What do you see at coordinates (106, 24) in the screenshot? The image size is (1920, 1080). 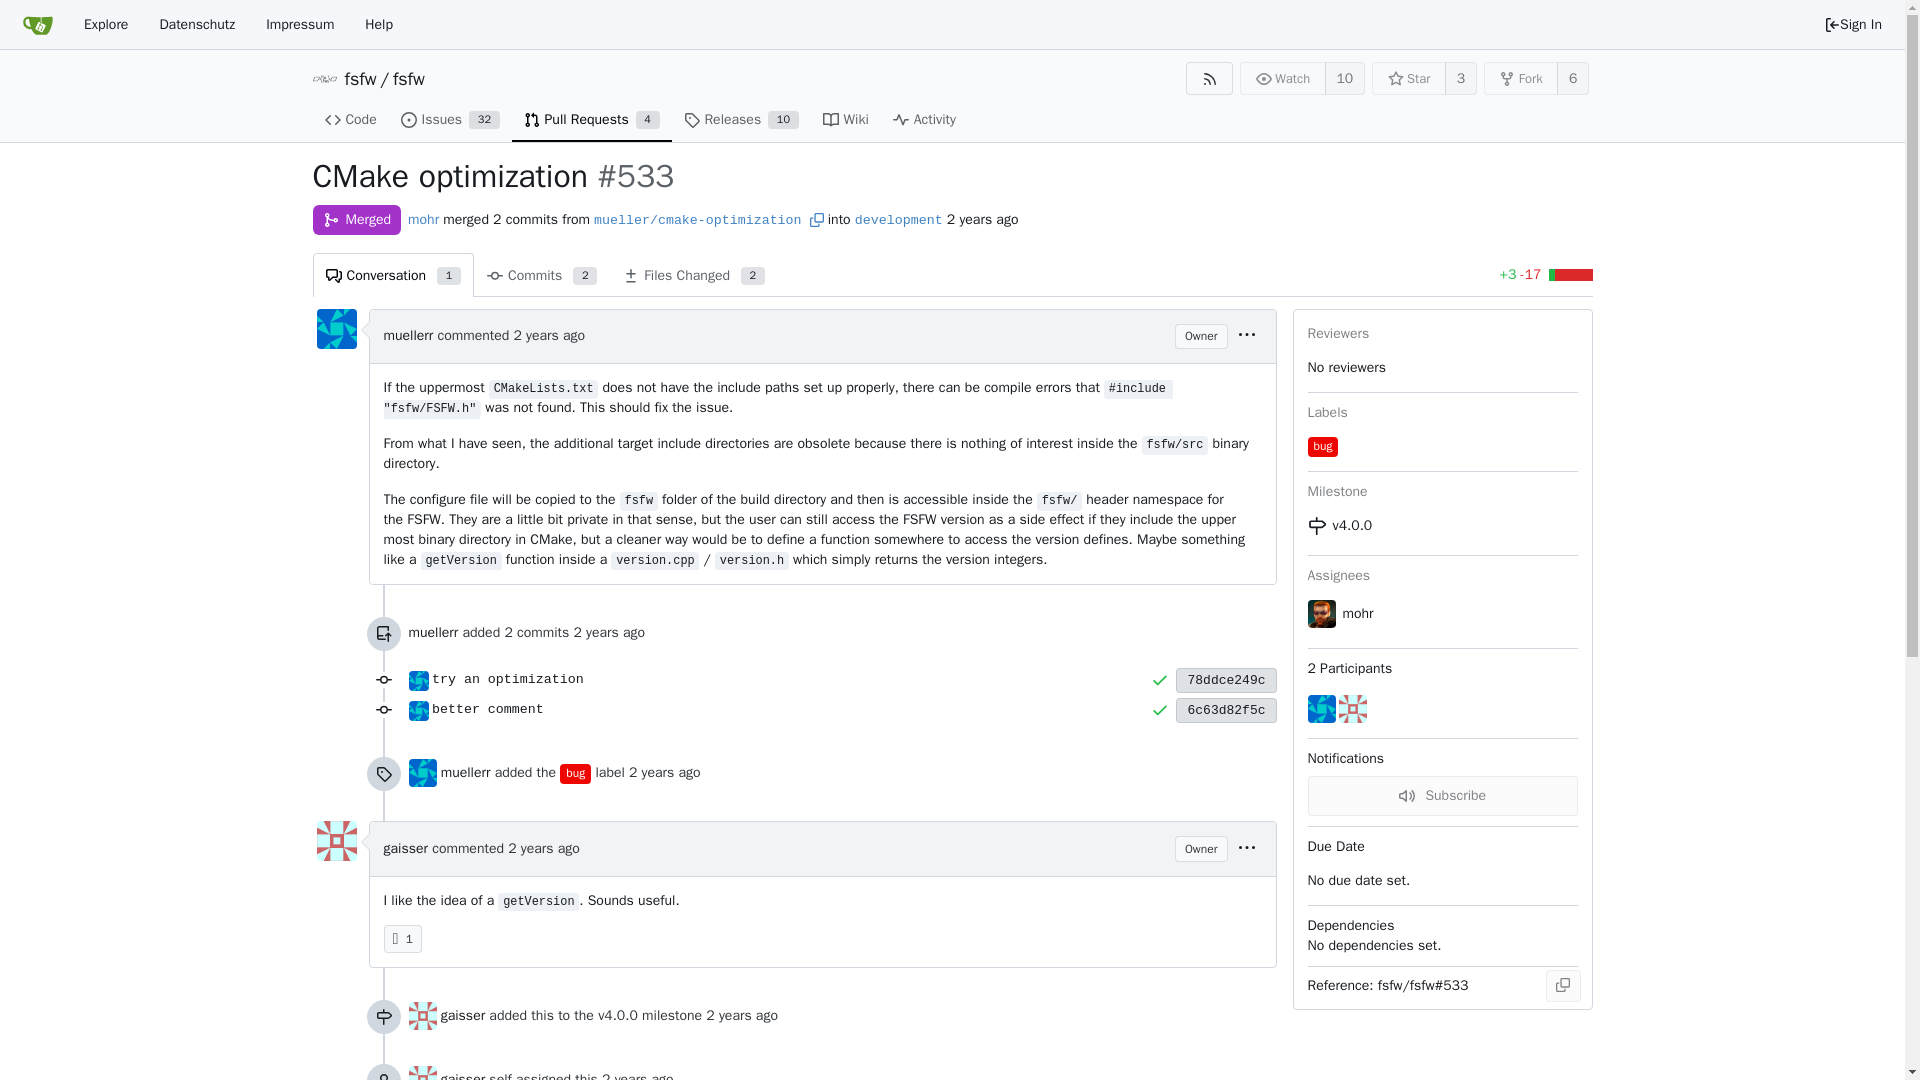 I see `Explore` at bounding box center [106, 24].